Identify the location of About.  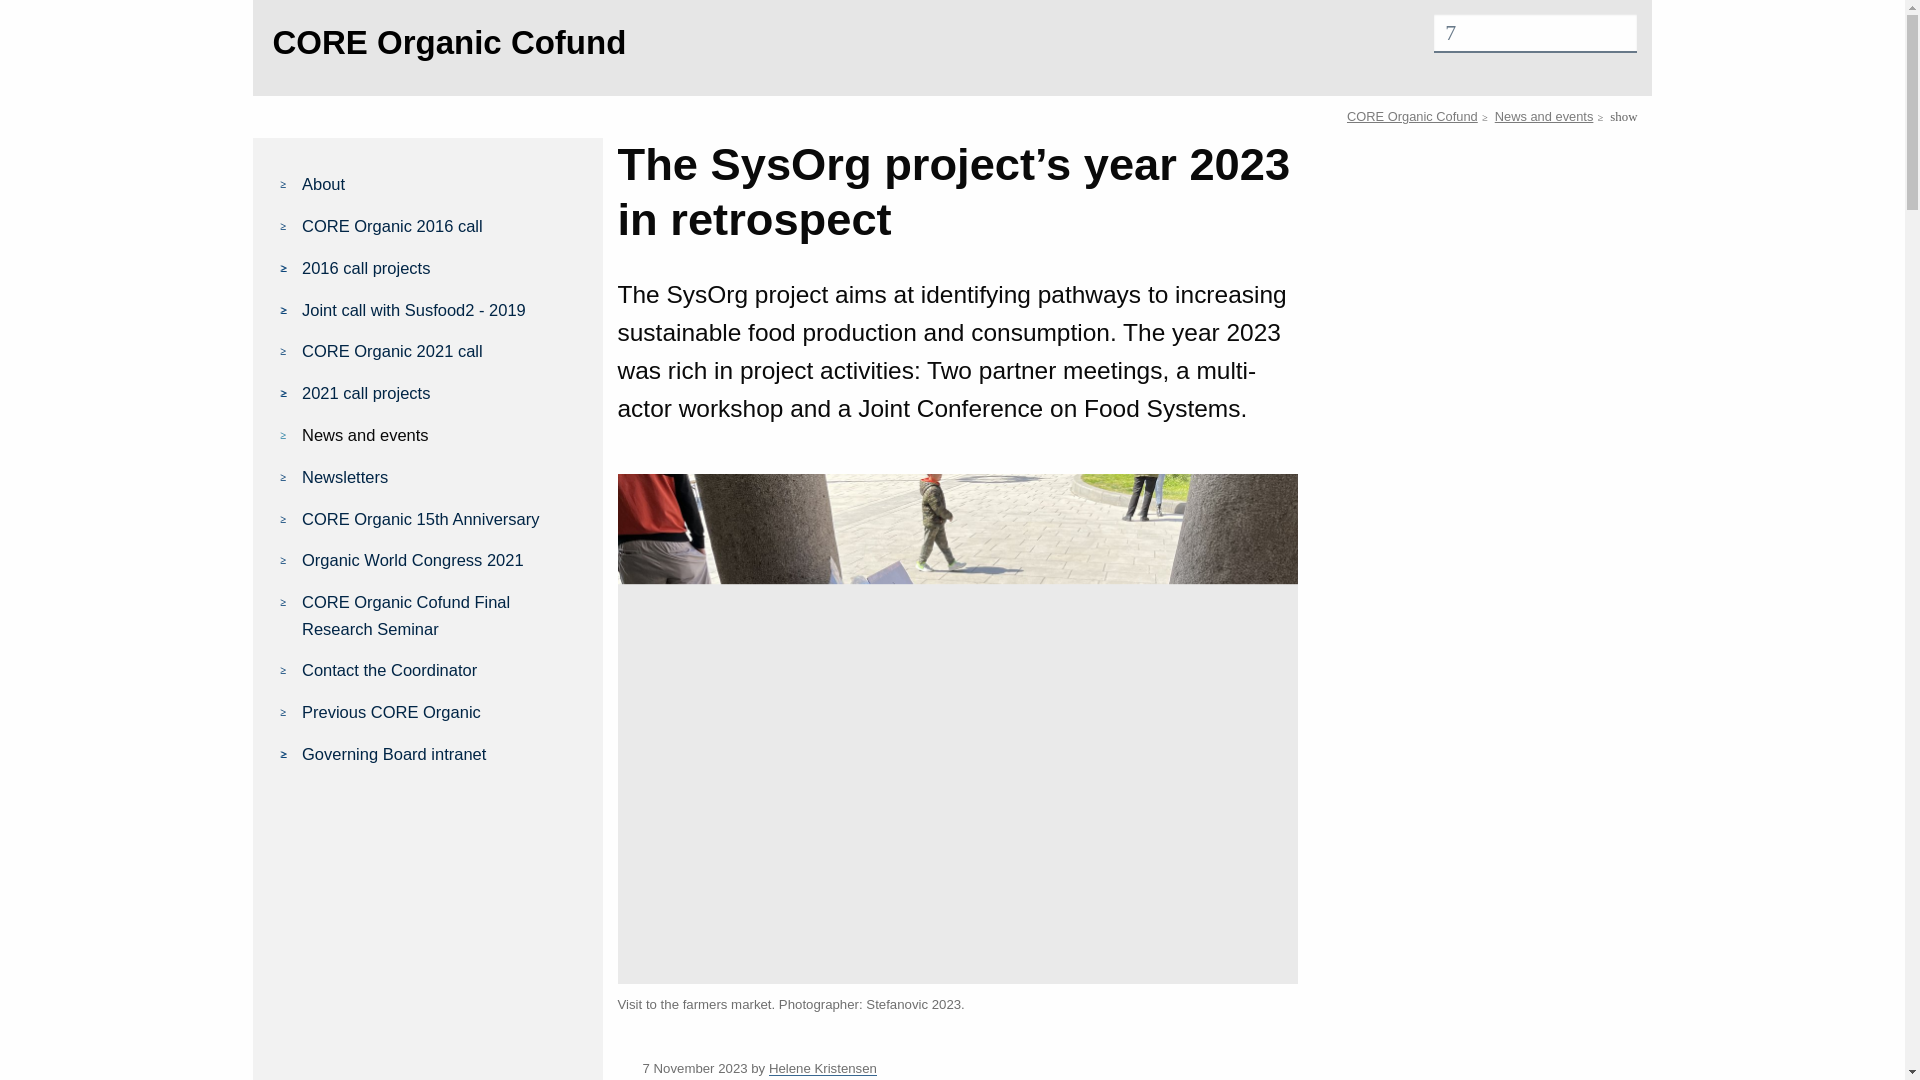
(441, 183).